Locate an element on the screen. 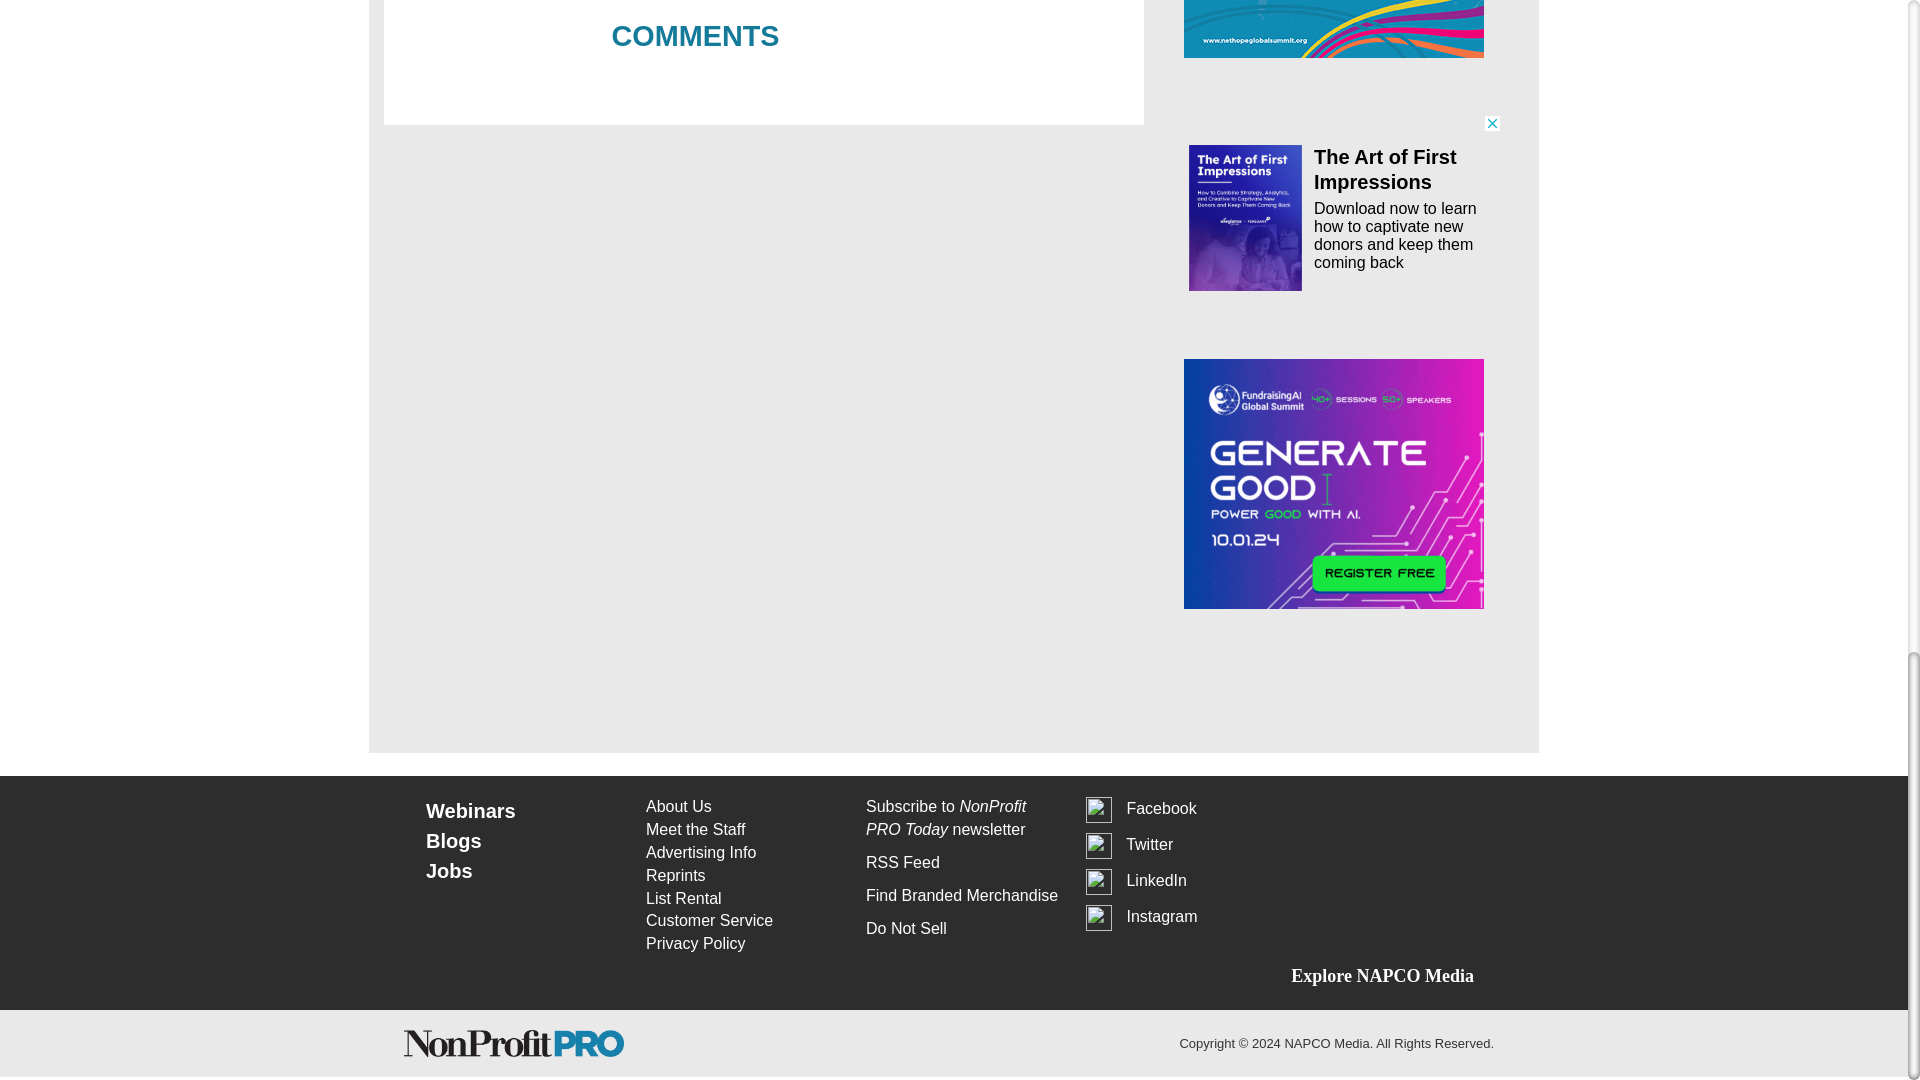 This screenshot has width=1920, height=1080. 3rd party ad content is located at coordinates (1334, 484).